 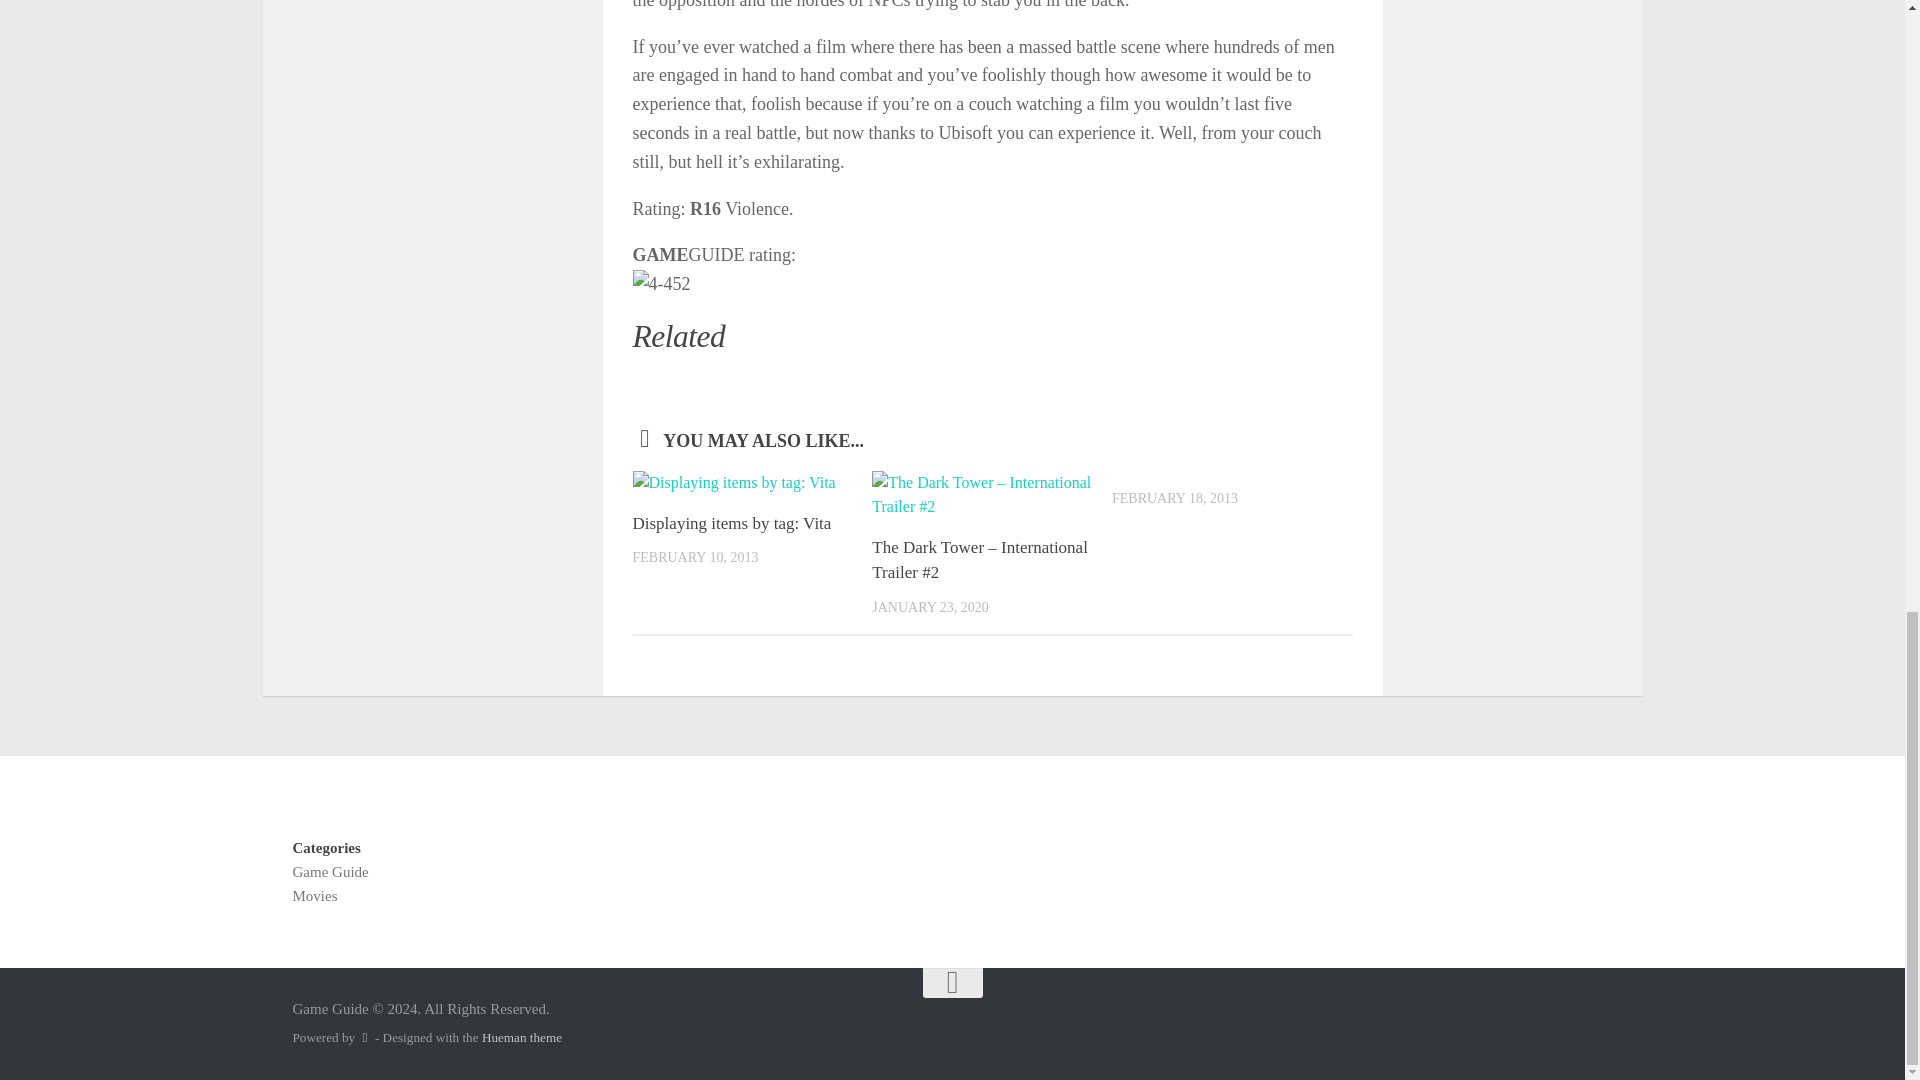 I want to click on Movies, so click(x=314, y=895).